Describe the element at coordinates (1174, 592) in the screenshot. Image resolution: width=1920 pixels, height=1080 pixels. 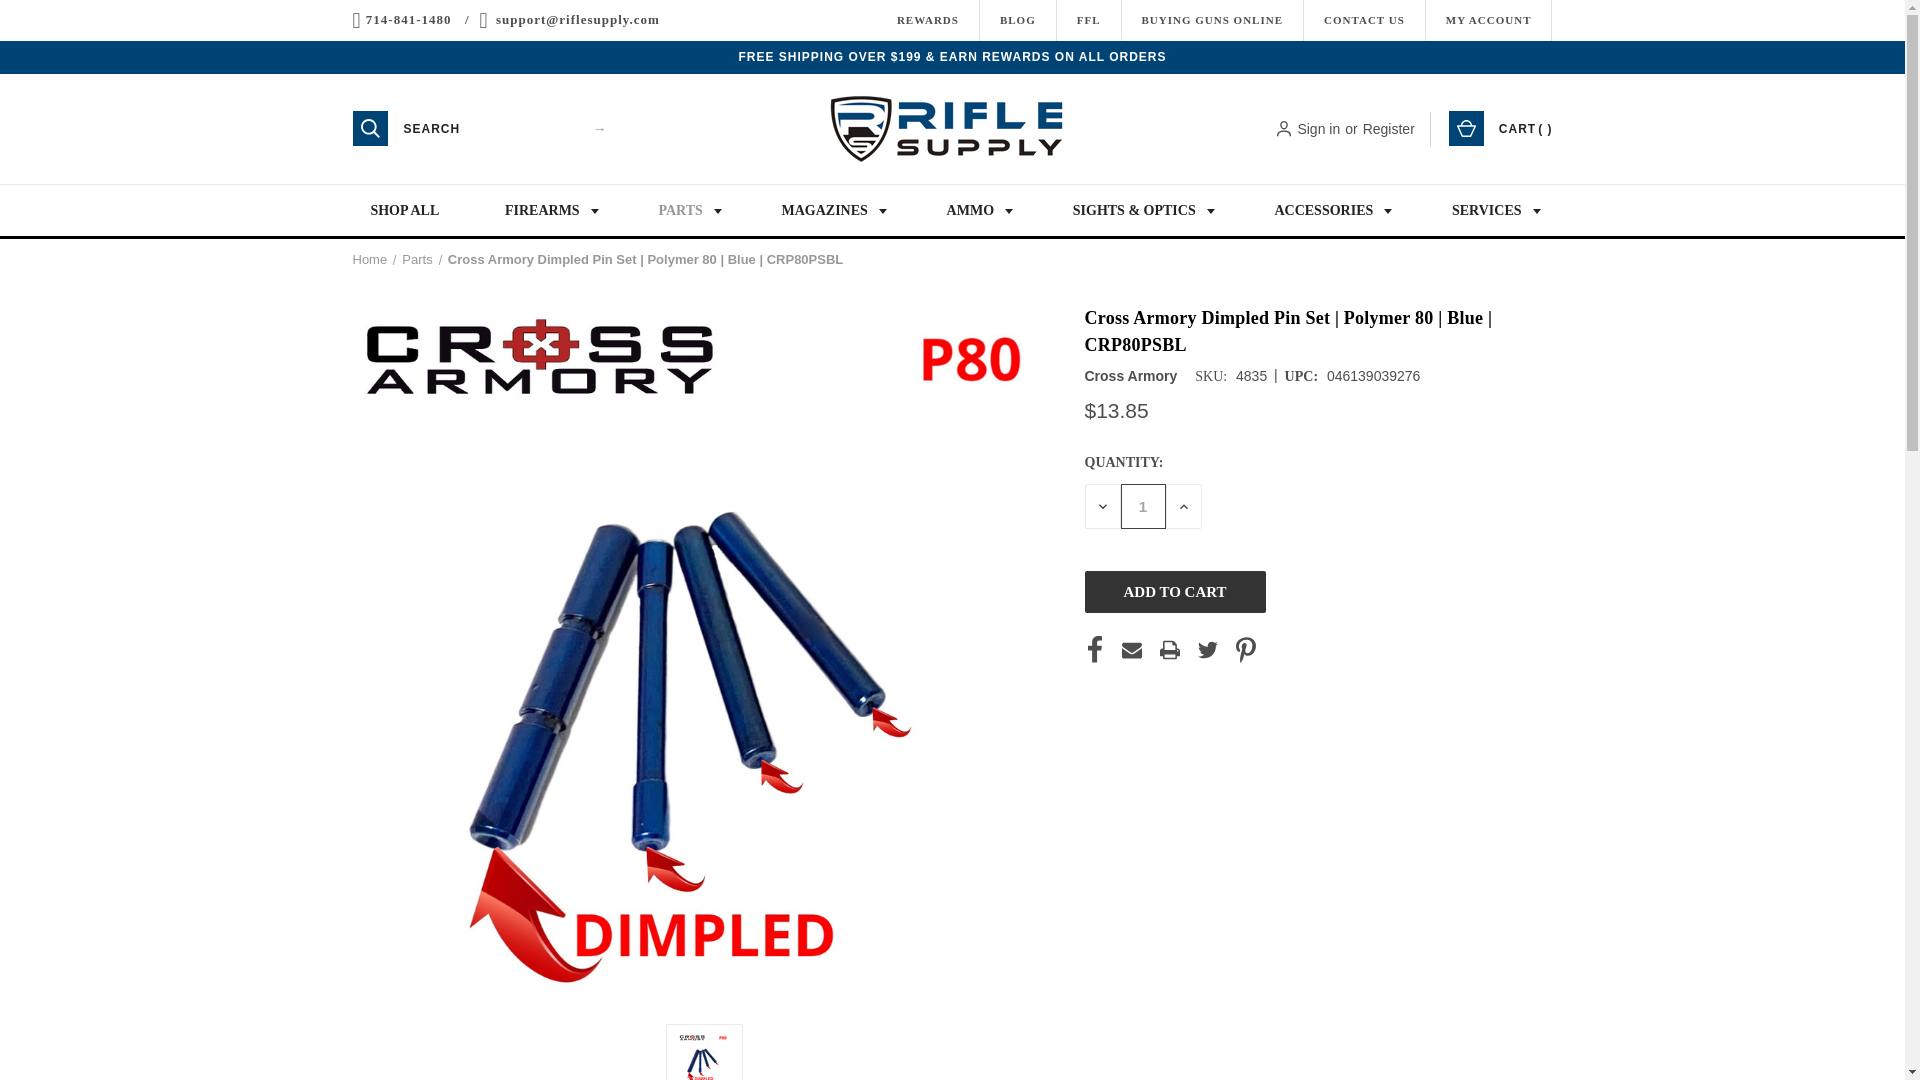
I see `Add to Cart` at that location.